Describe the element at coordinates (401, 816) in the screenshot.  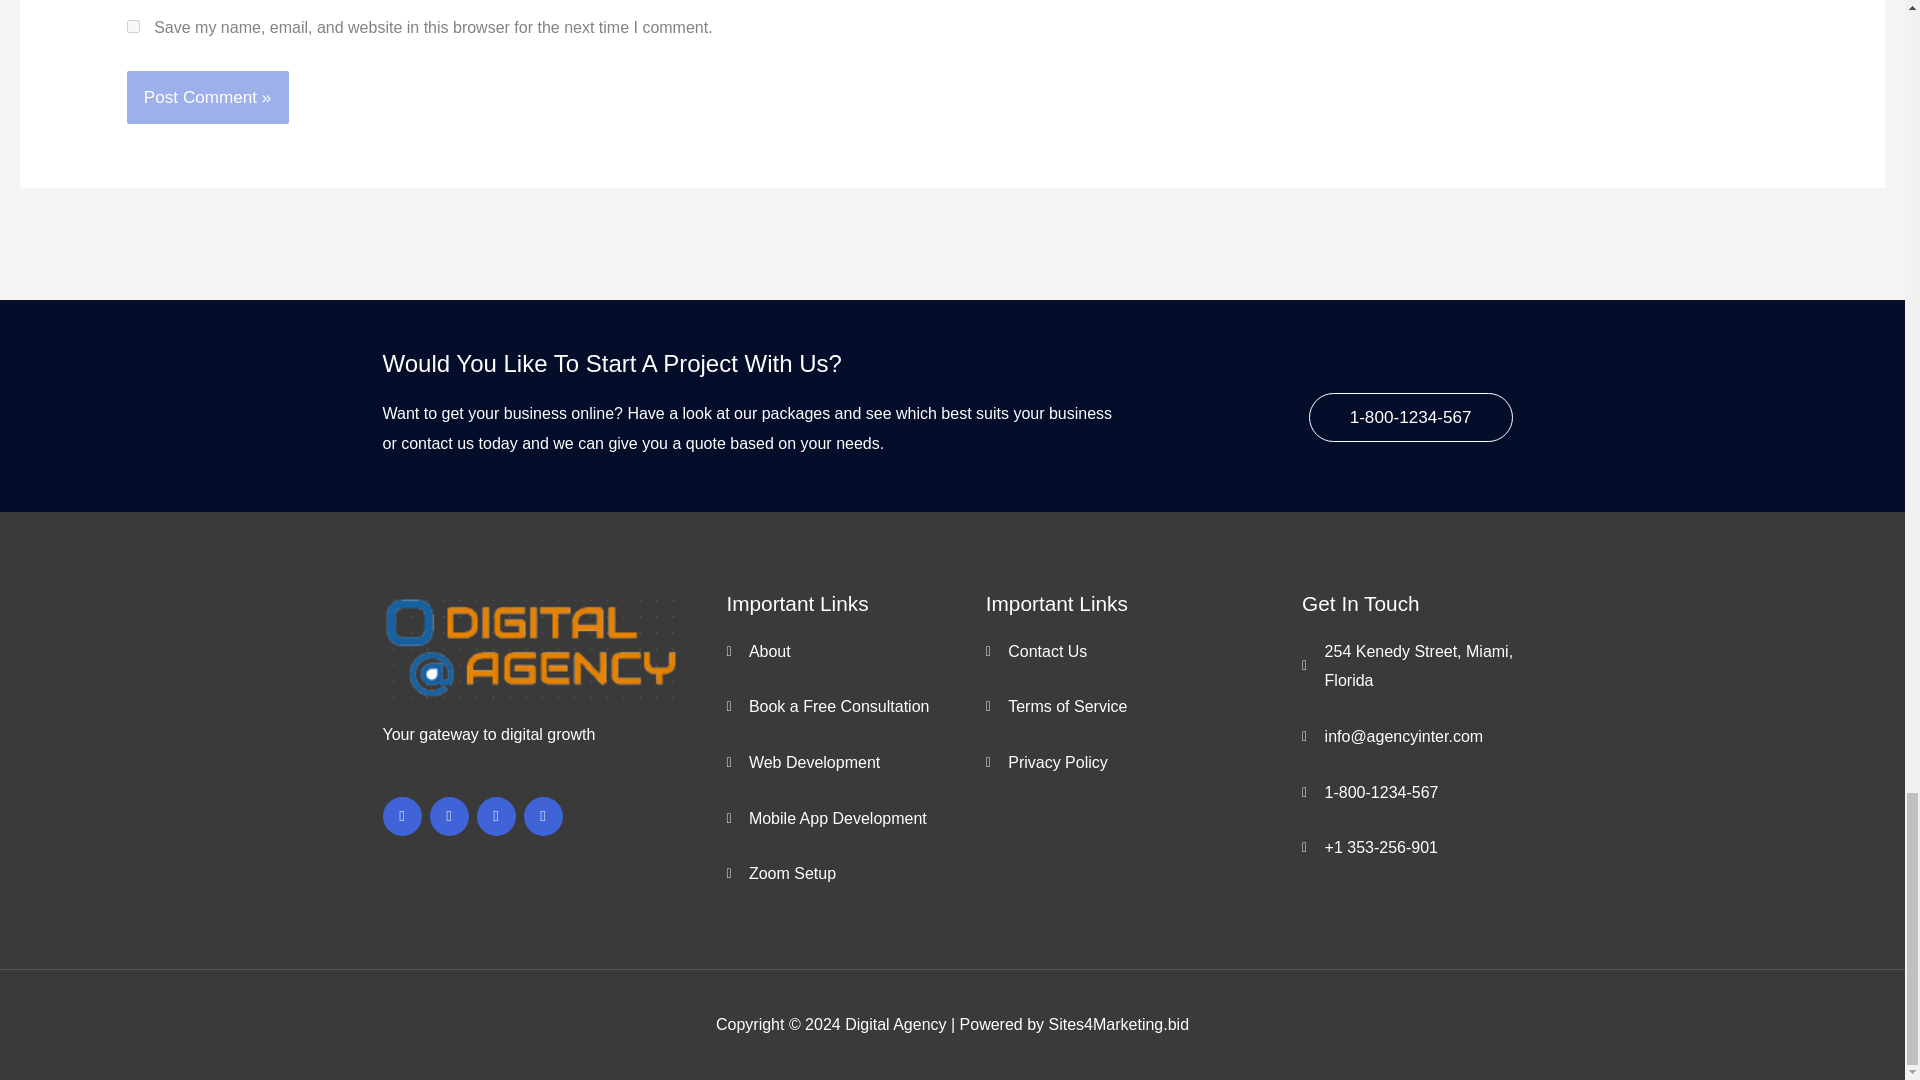
I see `Facebook-f` at that location.